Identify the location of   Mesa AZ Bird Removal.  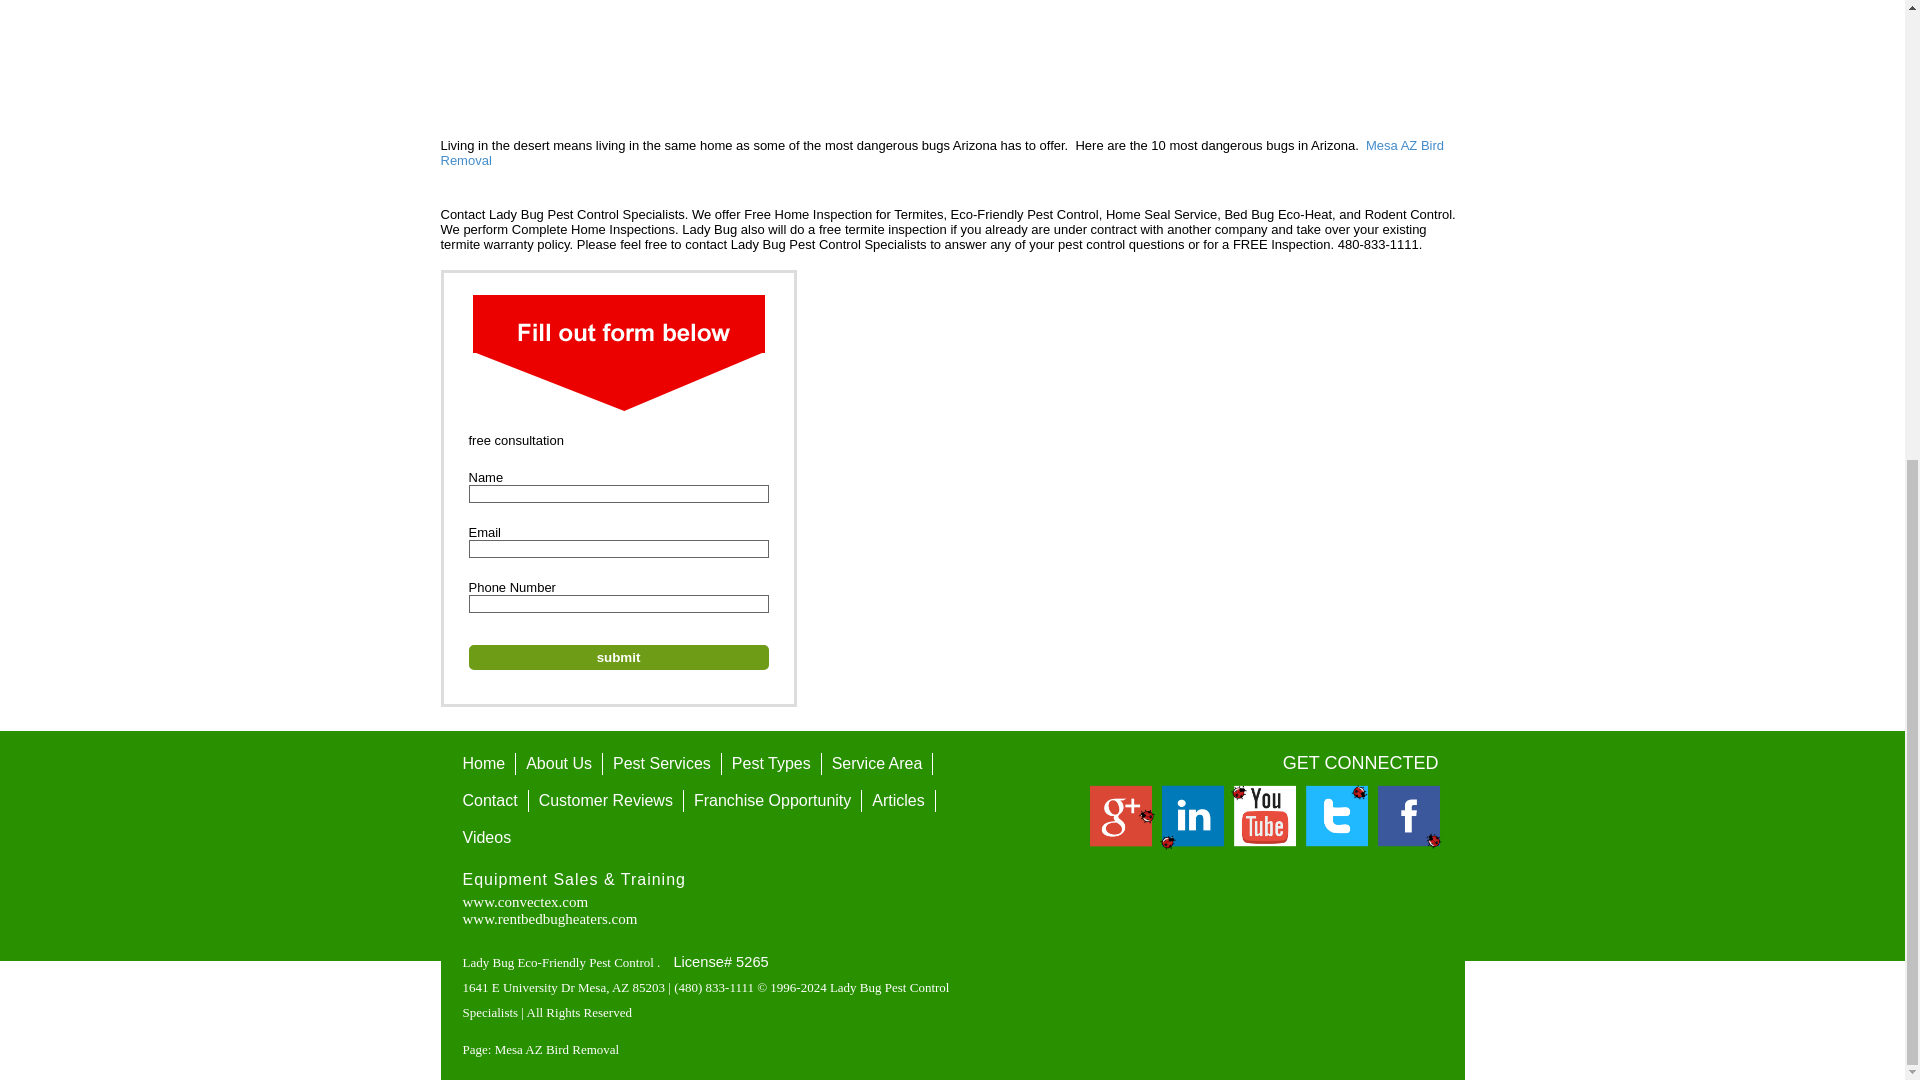
(941, 153).